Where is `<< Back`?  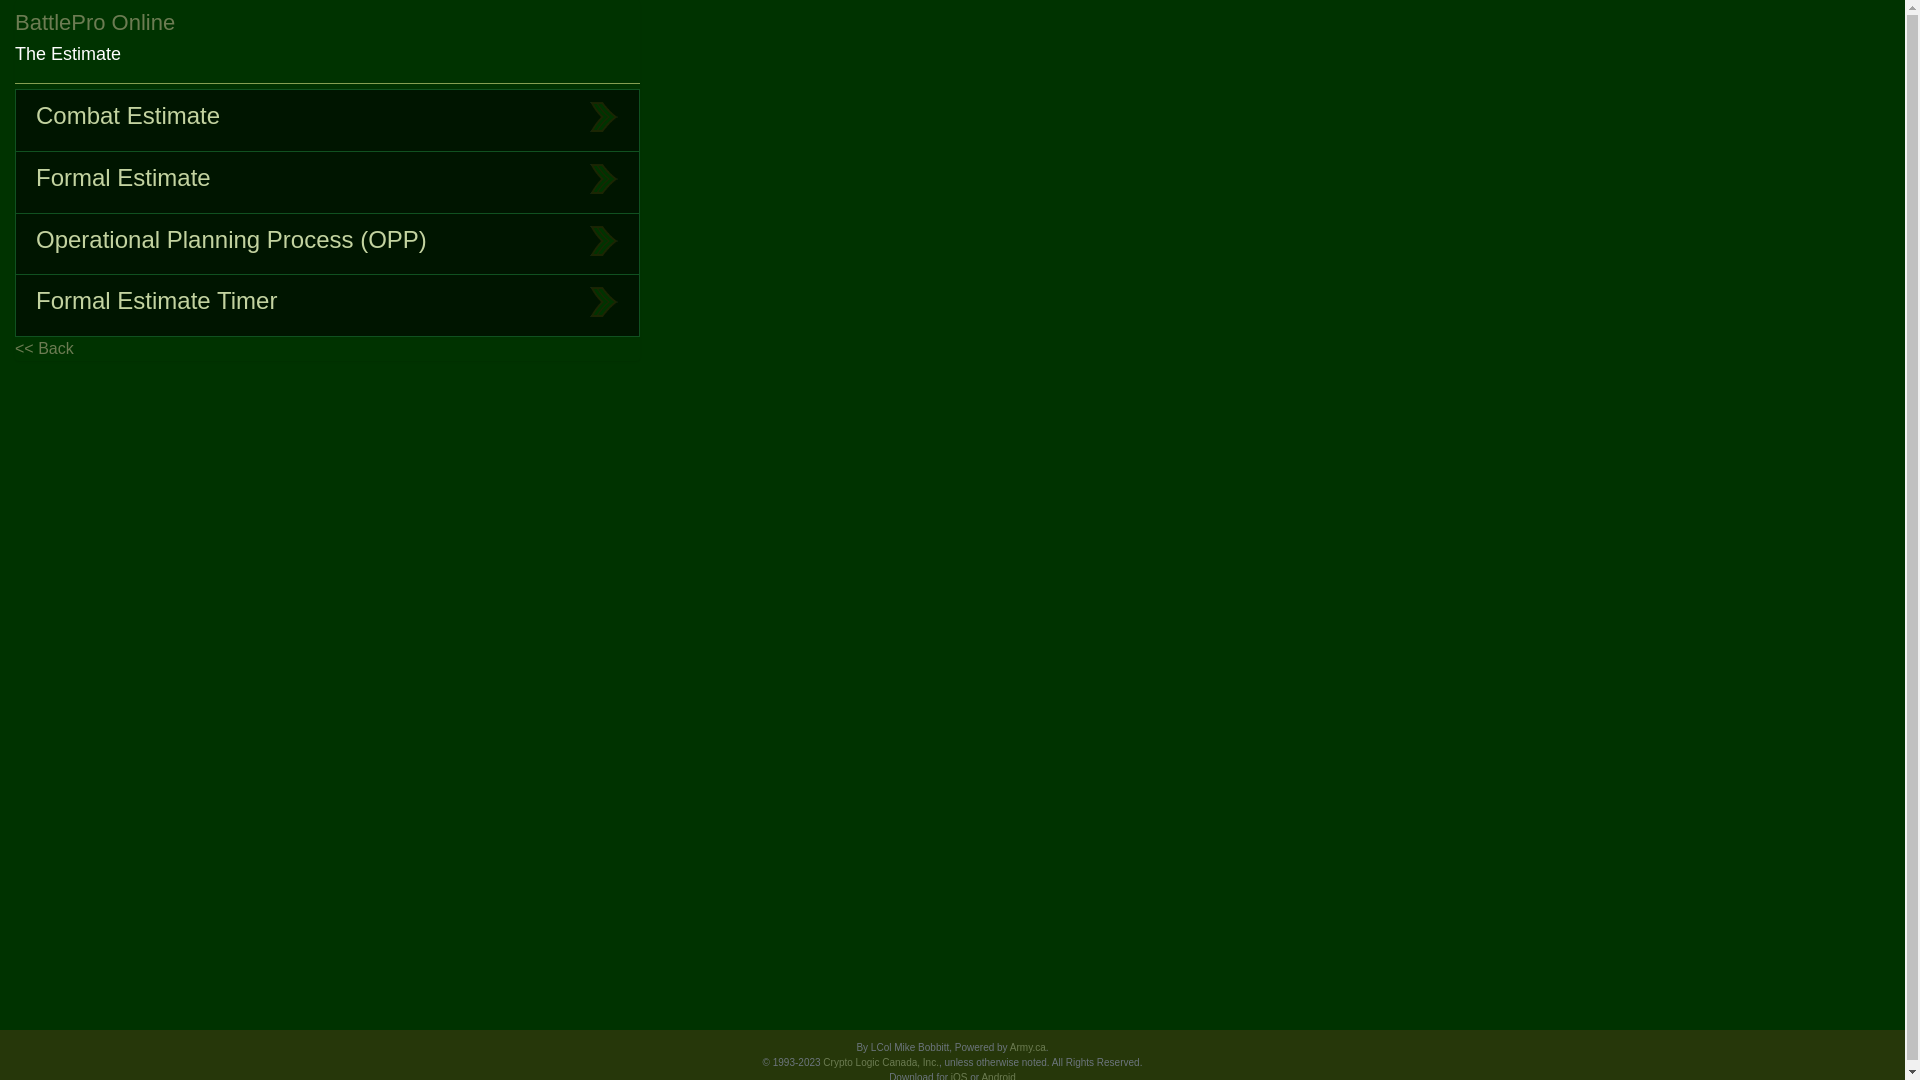 << Back is located at coordinates (328, 349).